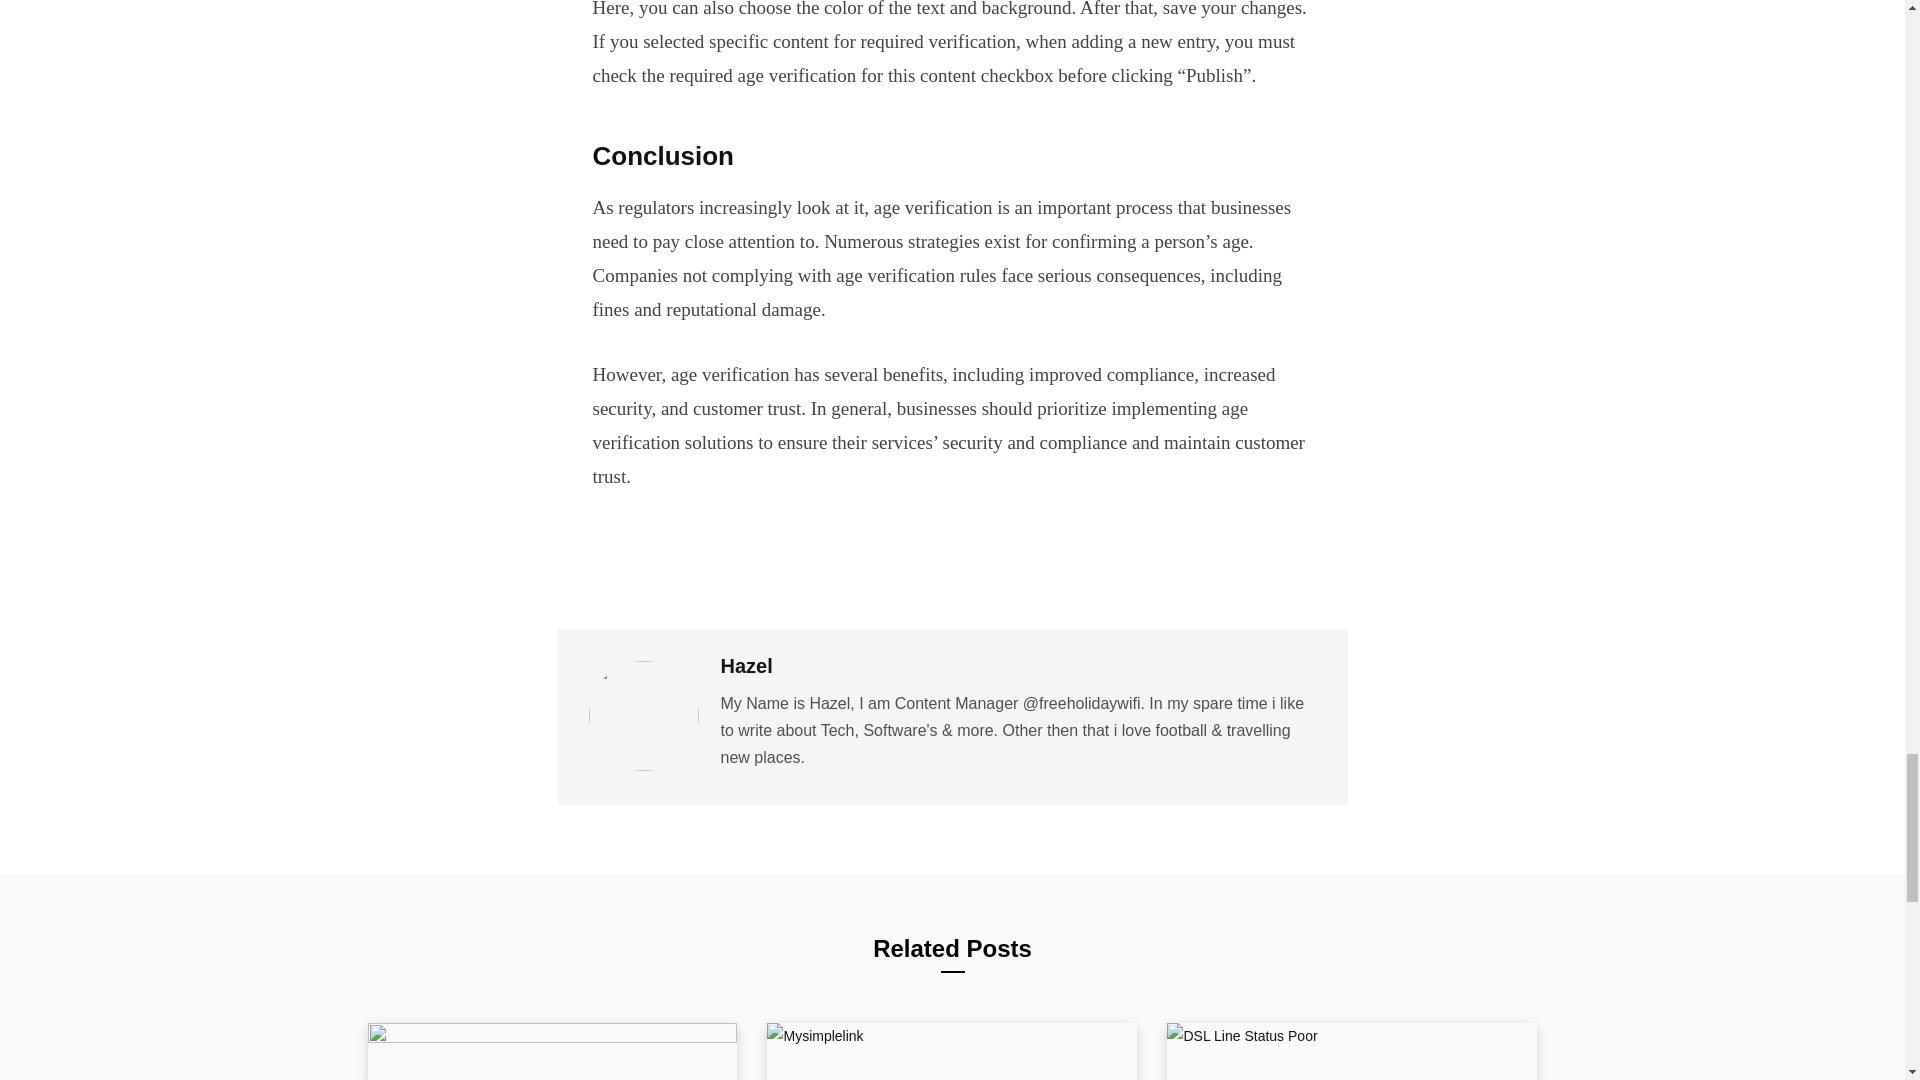 The image size is (1920, 1080). I want to click on Posts by Hazel, so click(746, 666).